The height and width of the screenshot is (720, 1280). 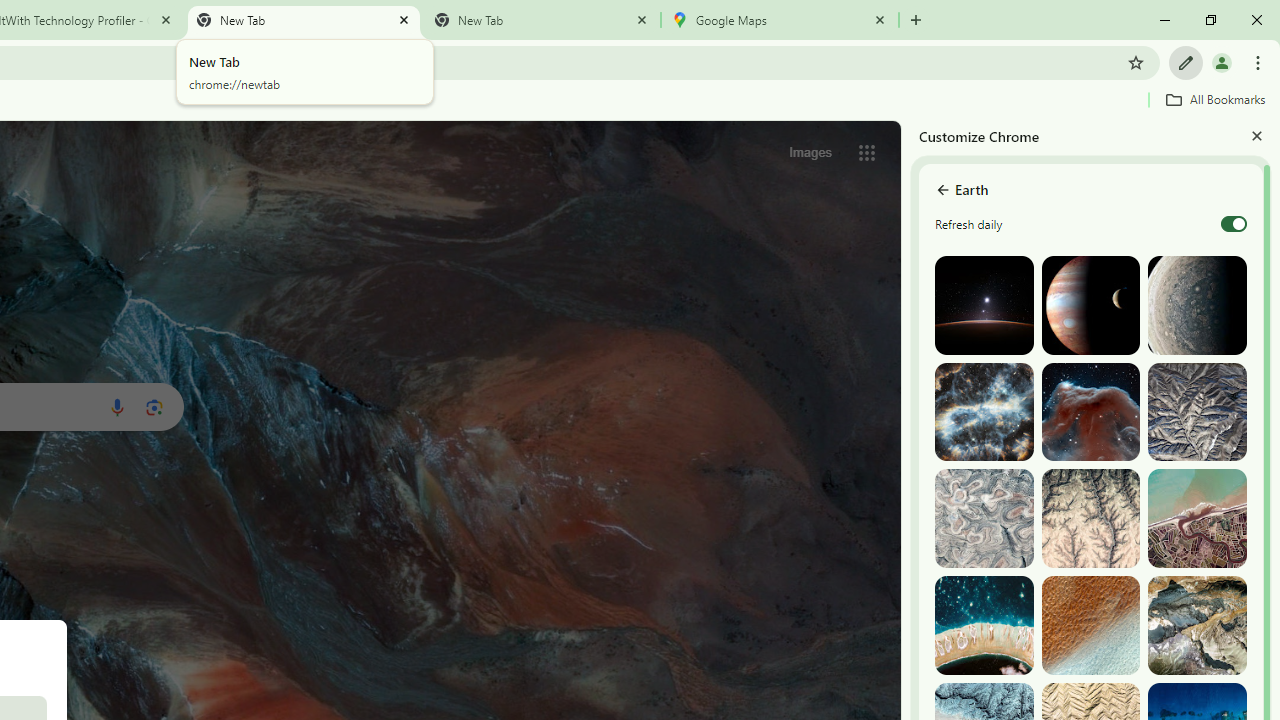 What do you see at coordinates (1197, 518) in the screenshot?
I see `Nanggroe Aceh Darussalam, Indonesia` at bounding box center [1197, 518].